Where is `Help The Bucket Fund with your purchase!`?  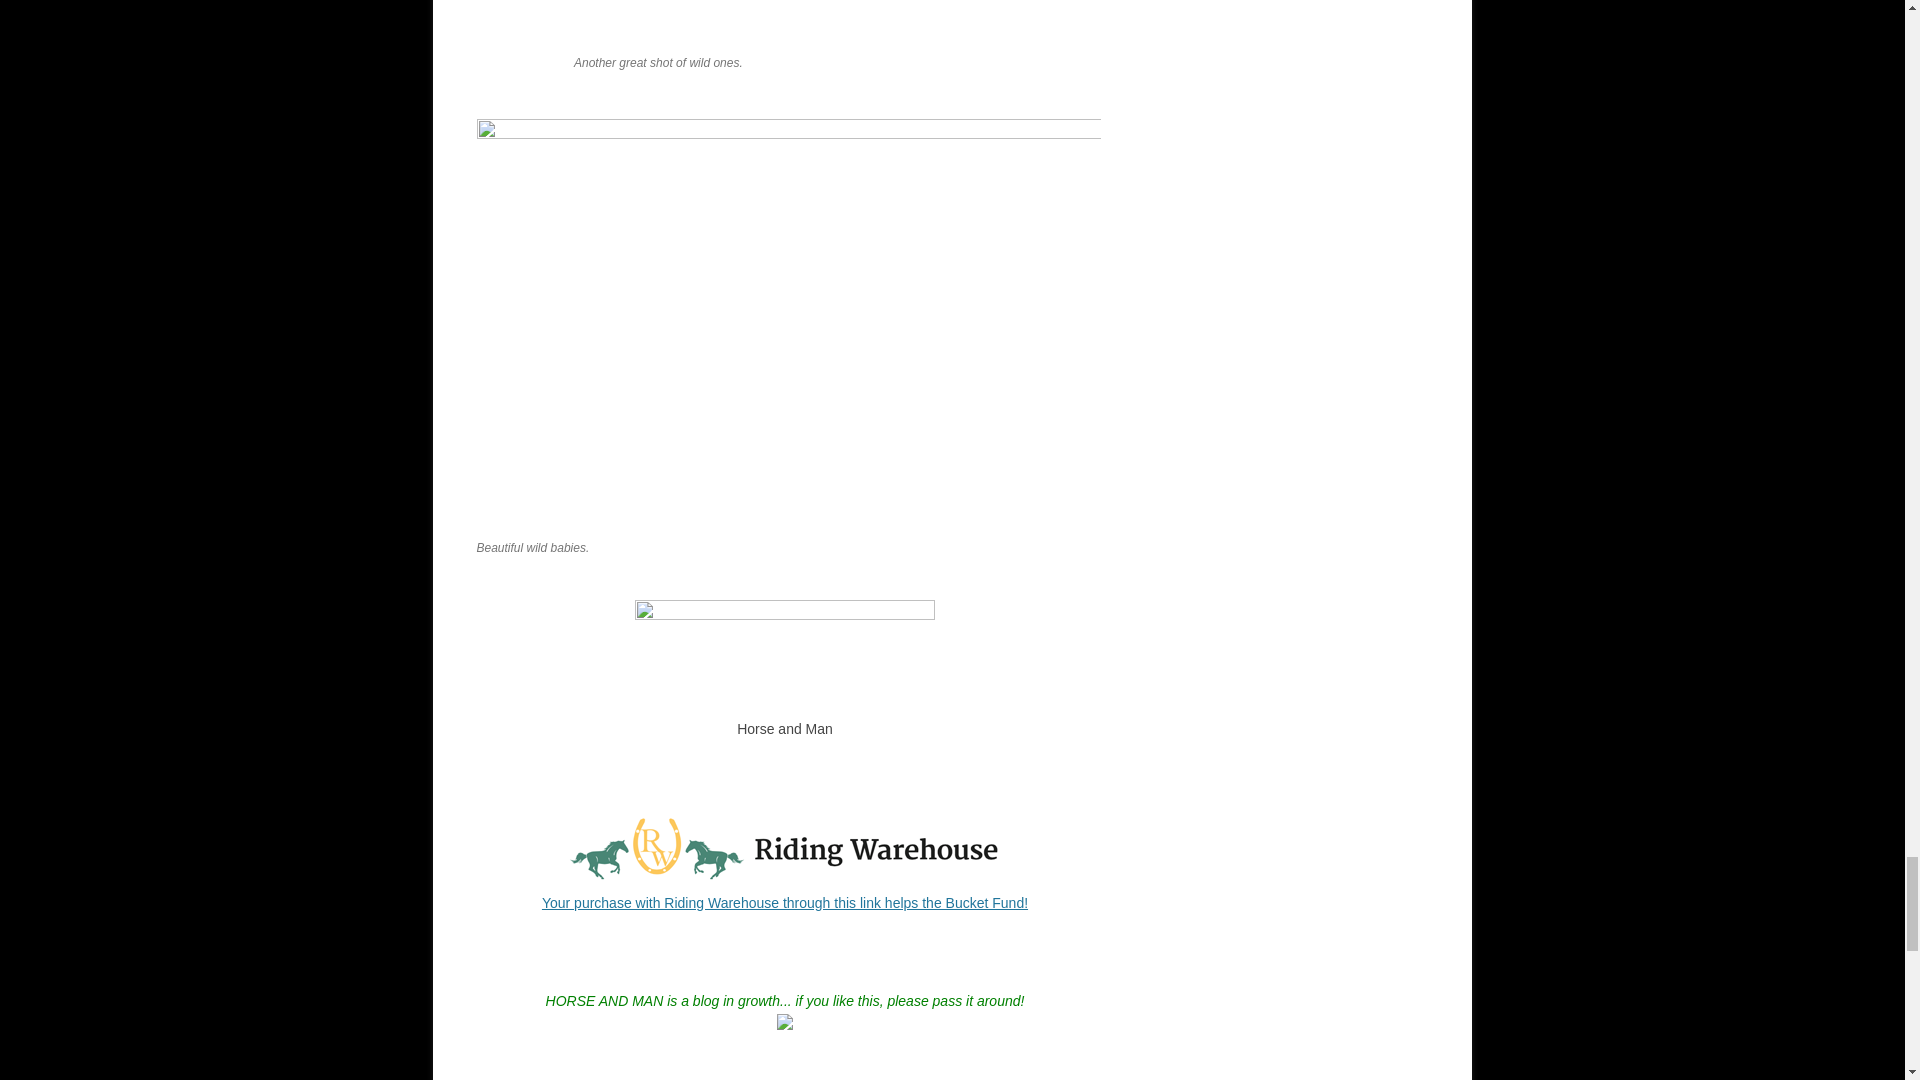
Help The Bucket Fund with your purchase! is located at coordinates (784, 878).